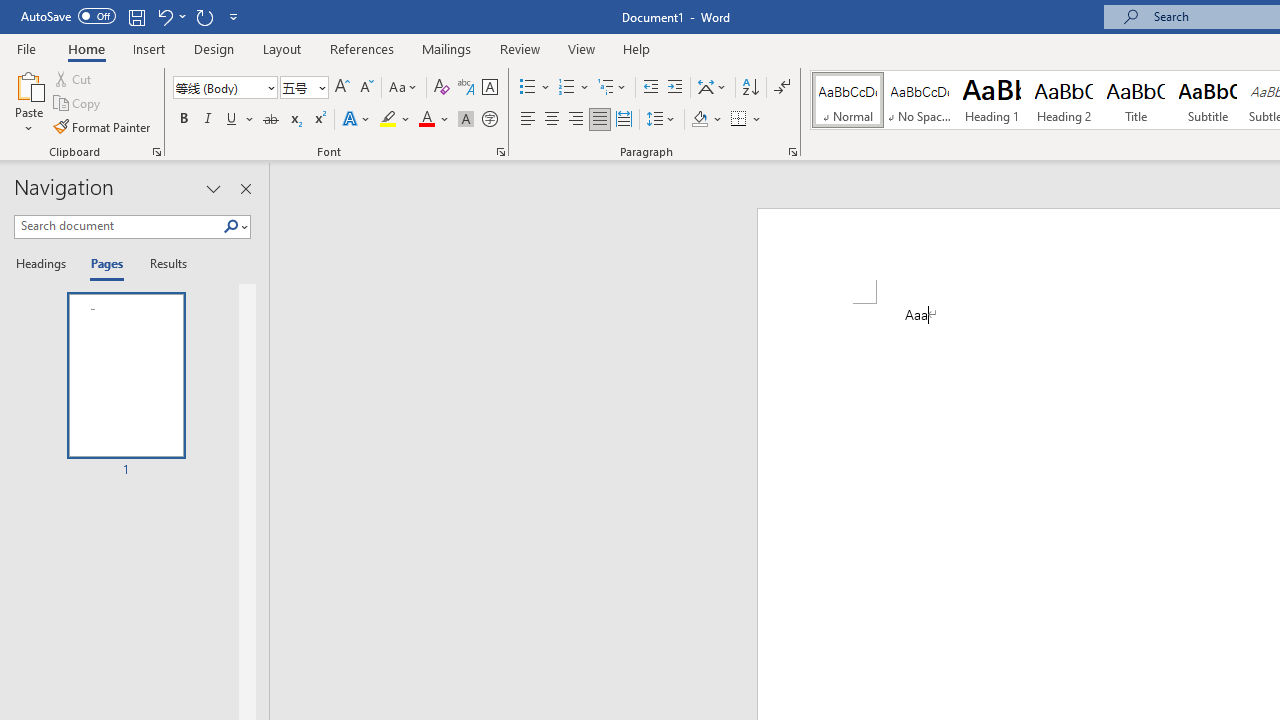  Describe the element at coordinates (132, 16) in the screenshot. I see `Quick Access Toolbar` at that location.